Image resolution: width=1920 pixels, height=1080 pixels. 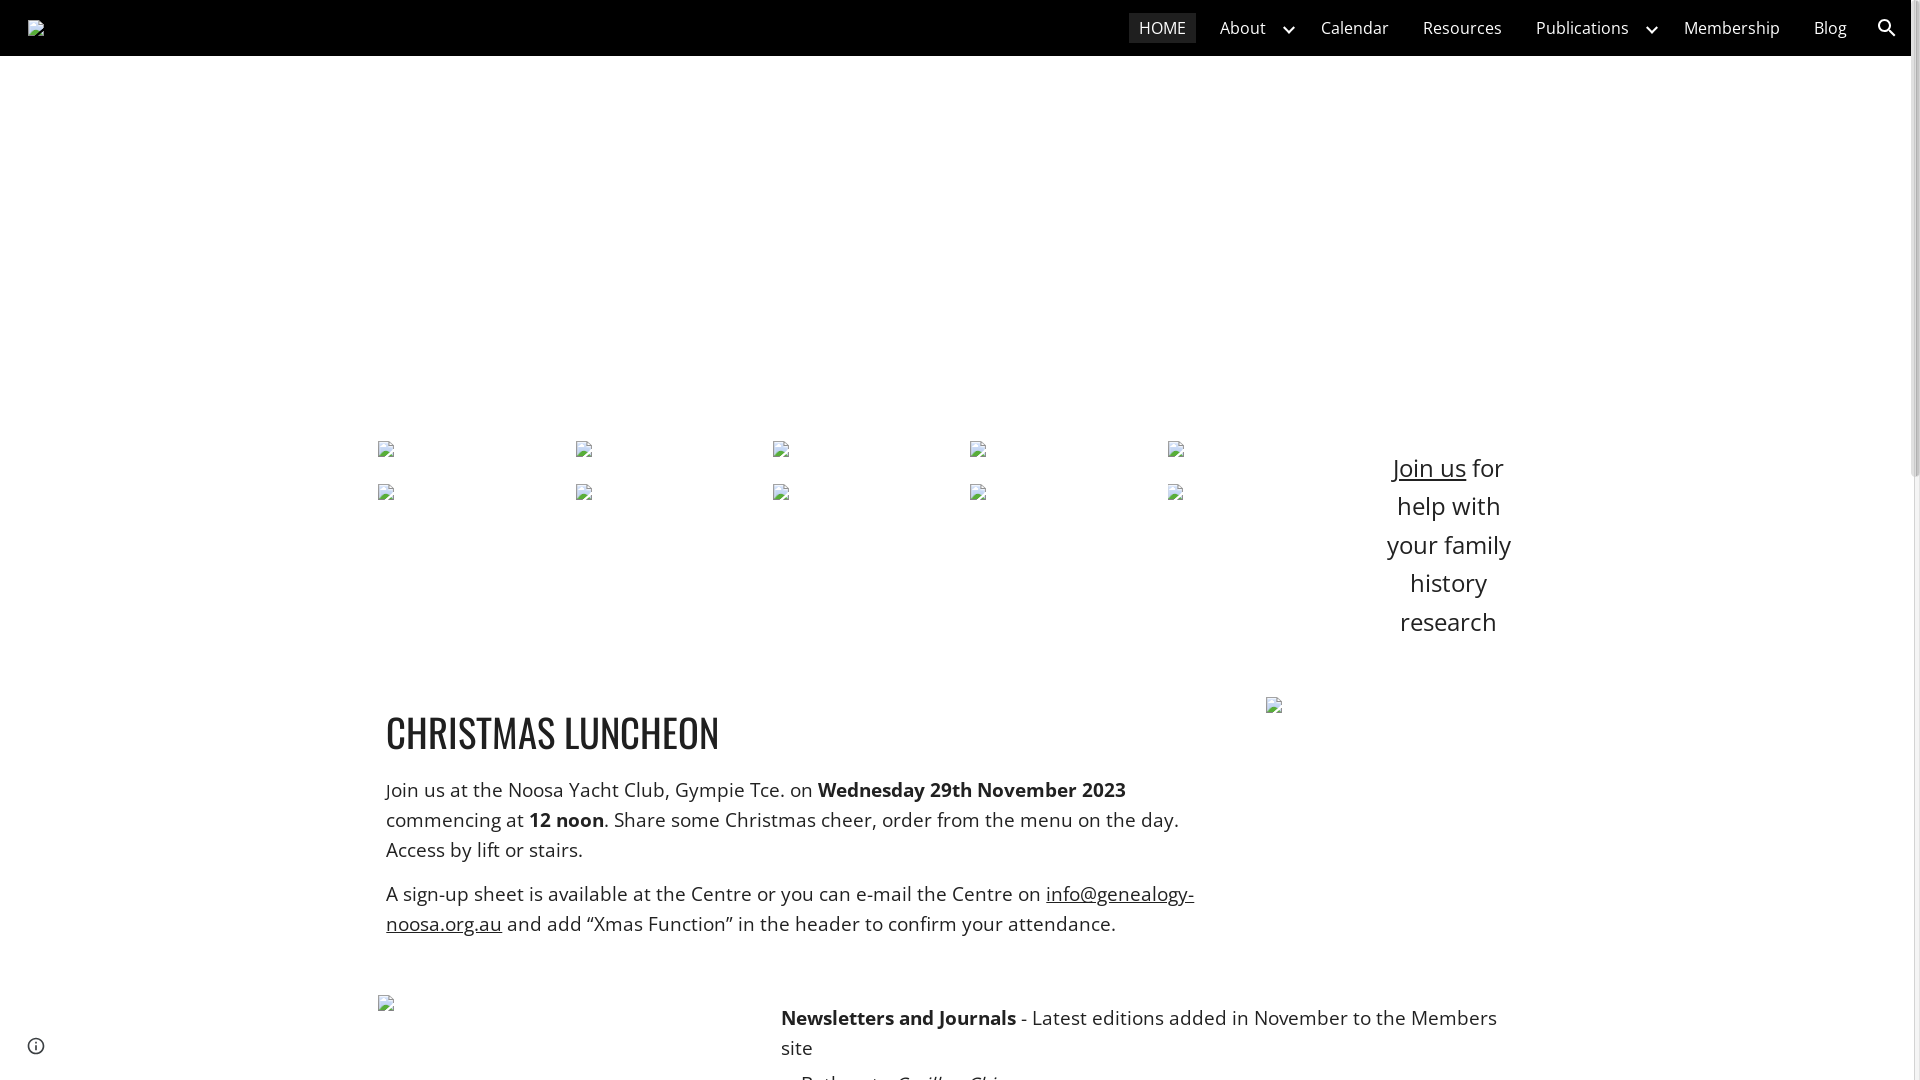 What do you see at coordinates (1288, 28) in the screenshot?
I see `Expand/Collapse` at bounding box center [1288, 28].